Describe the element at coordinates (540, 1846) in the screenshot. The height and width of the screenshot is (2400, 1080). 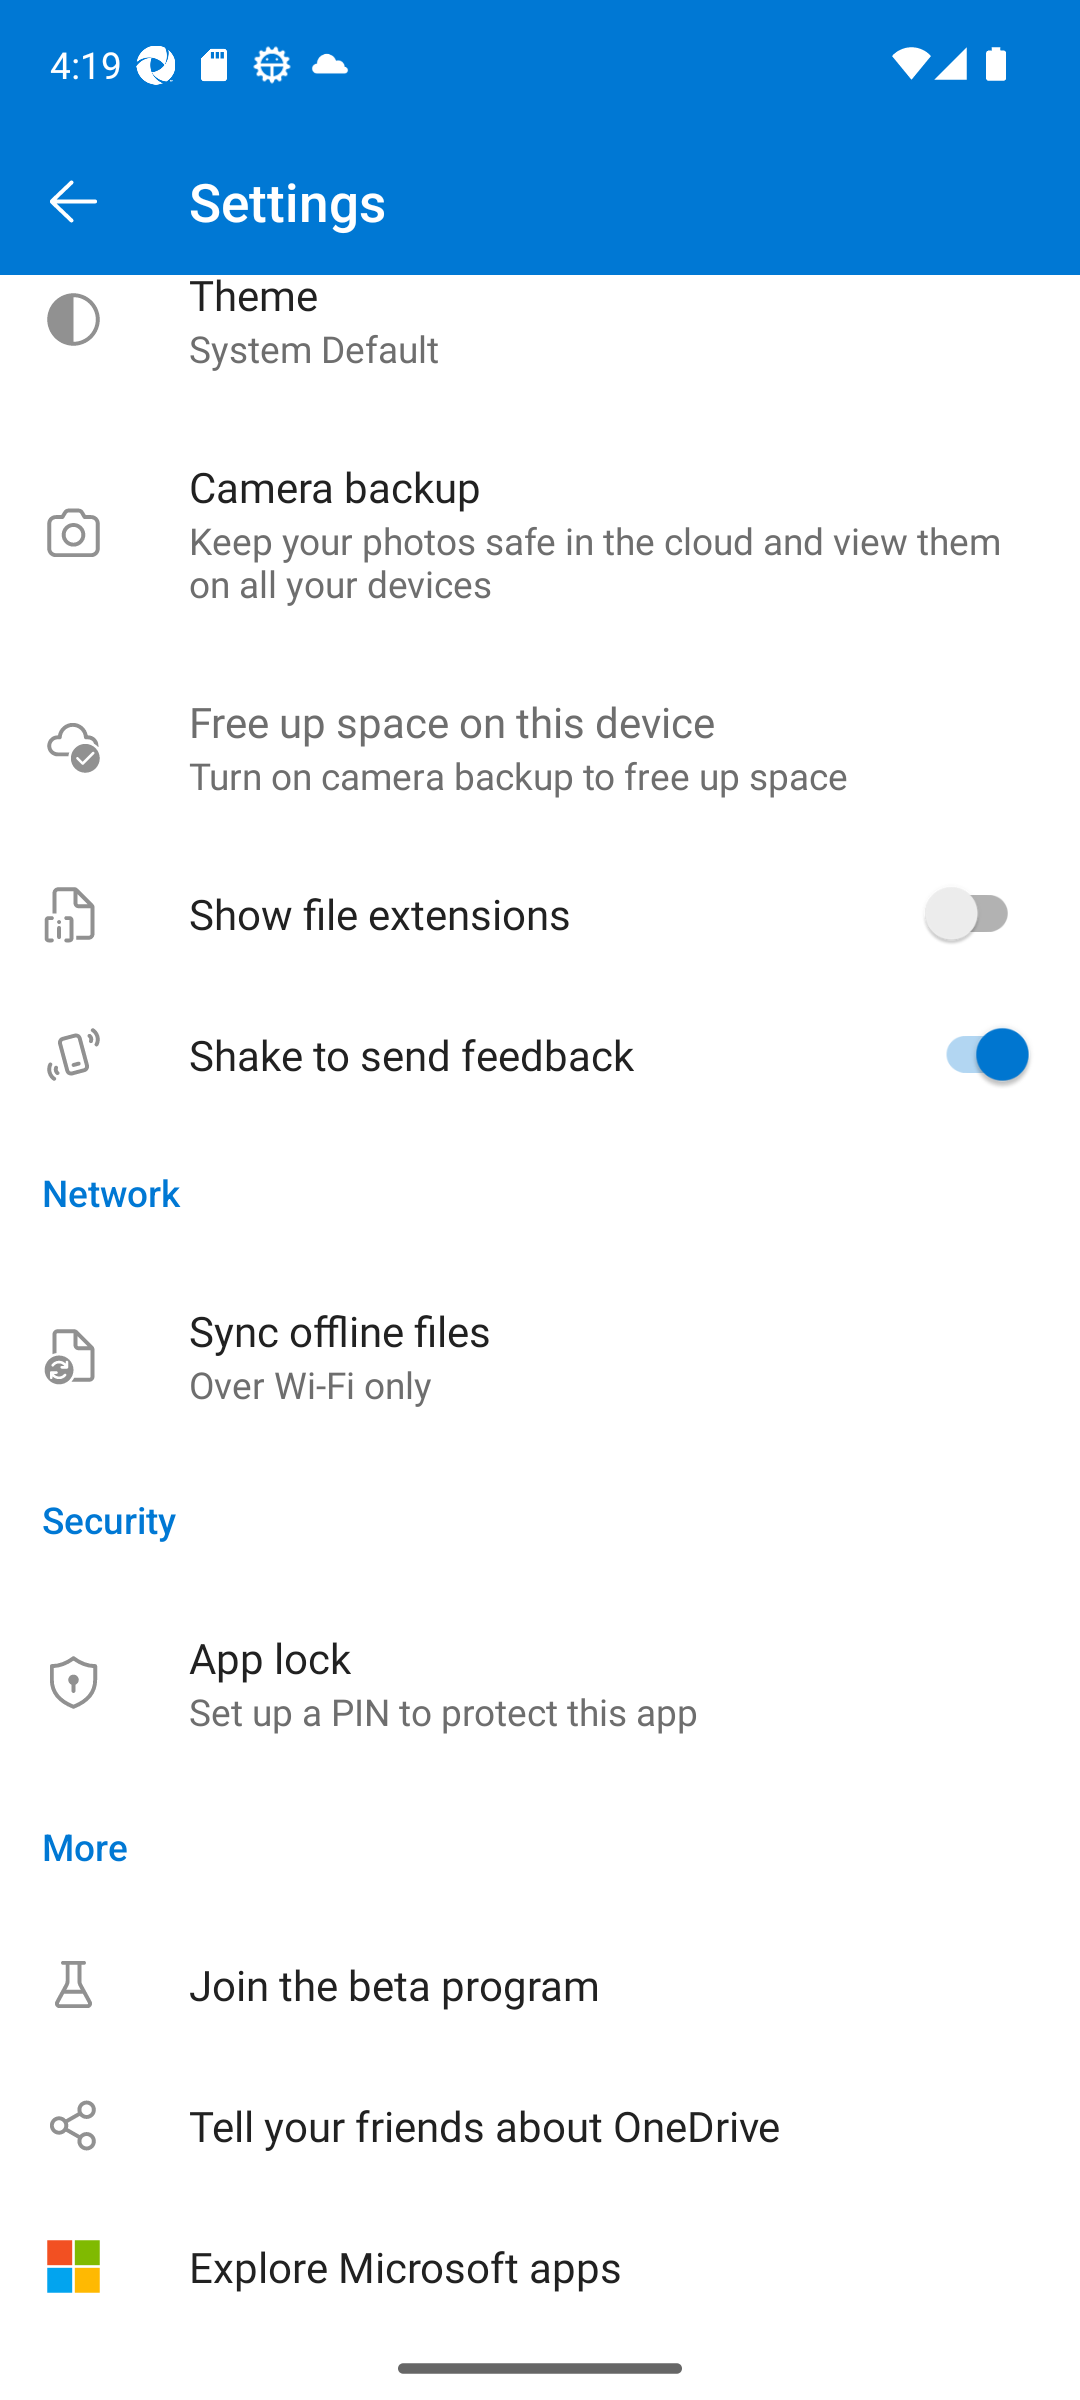
I see `More` at that location.